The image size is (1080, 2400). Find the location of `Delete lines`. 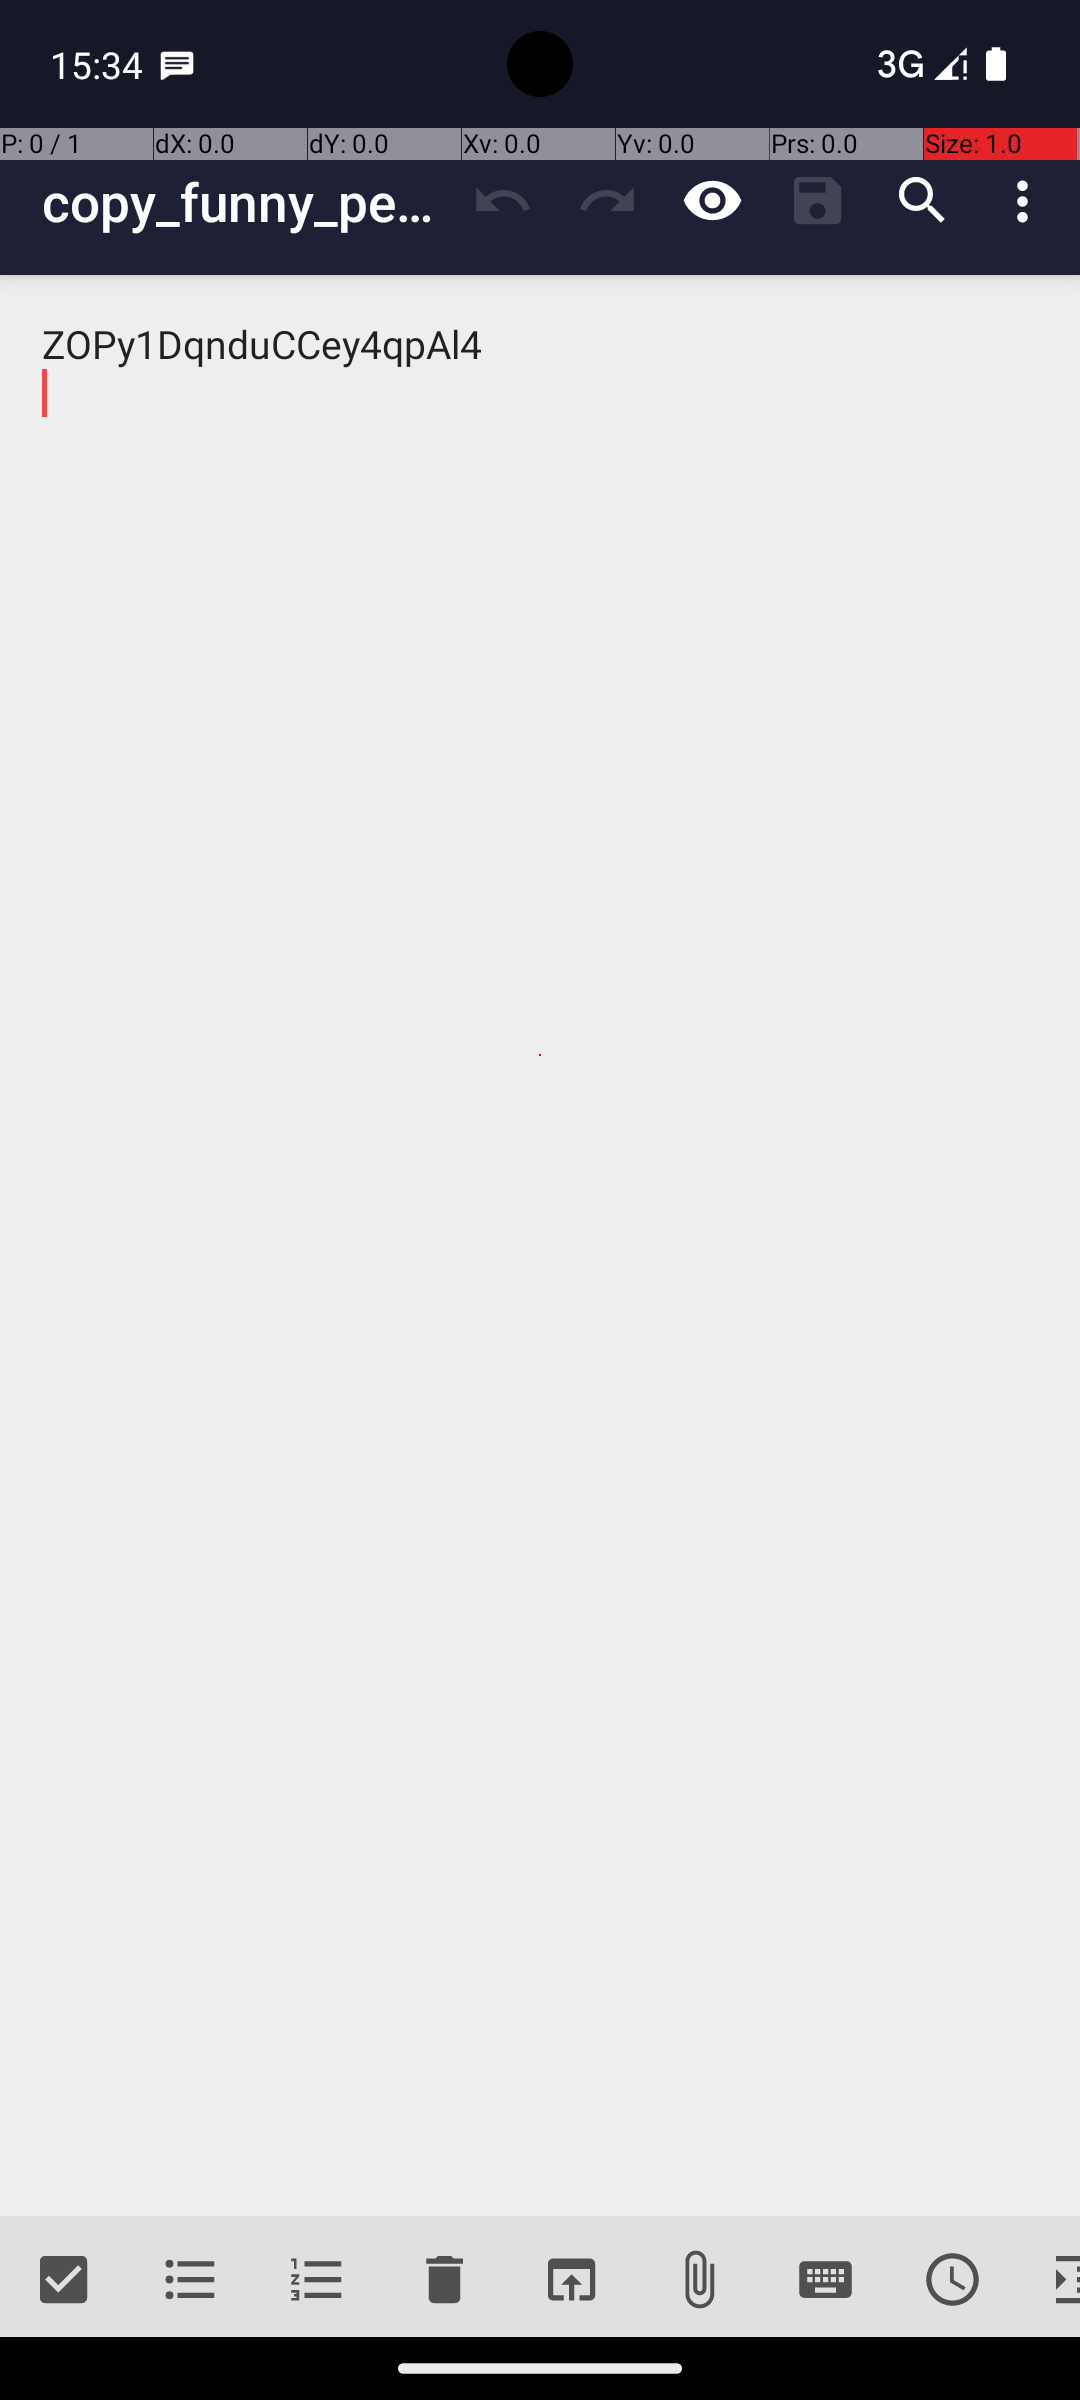

Delete lines is located at coordinates (444, 2280).